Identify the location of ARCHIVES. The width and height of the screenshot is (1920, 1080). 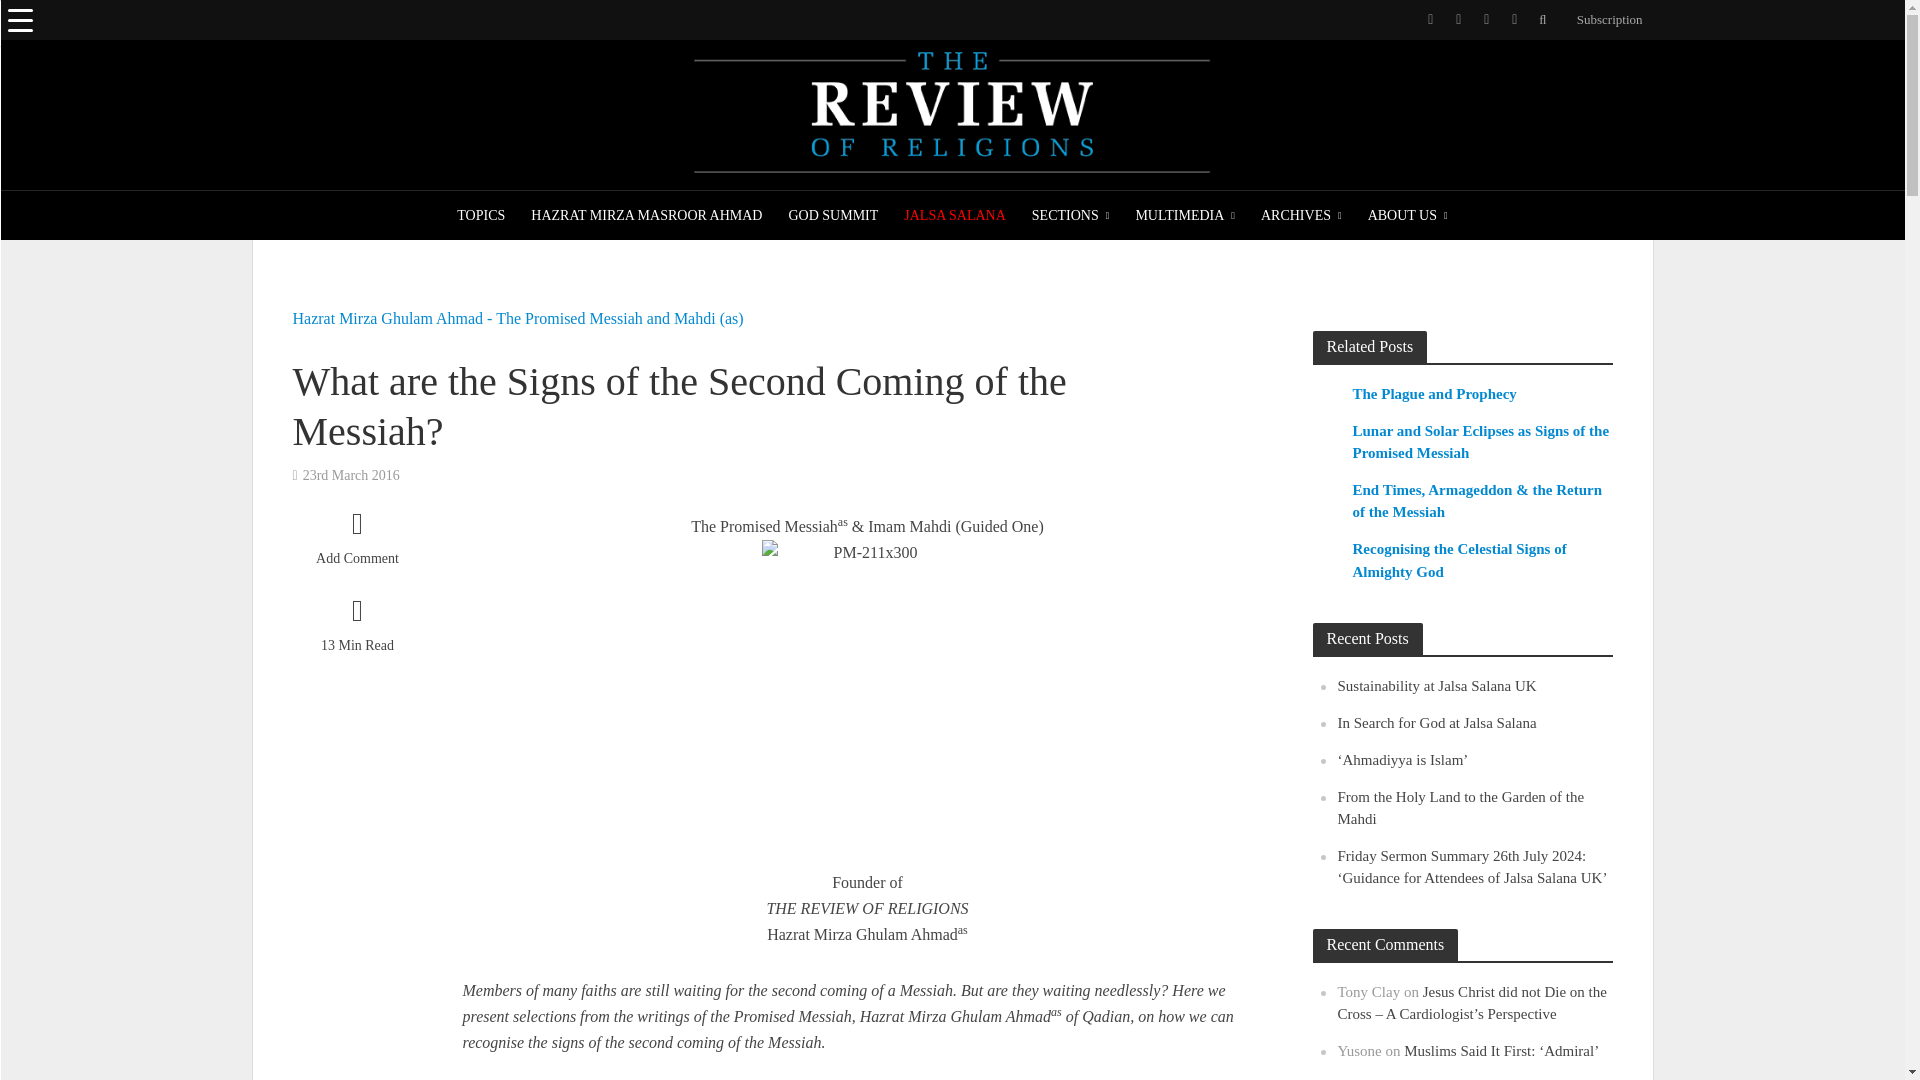
(1302, 216).